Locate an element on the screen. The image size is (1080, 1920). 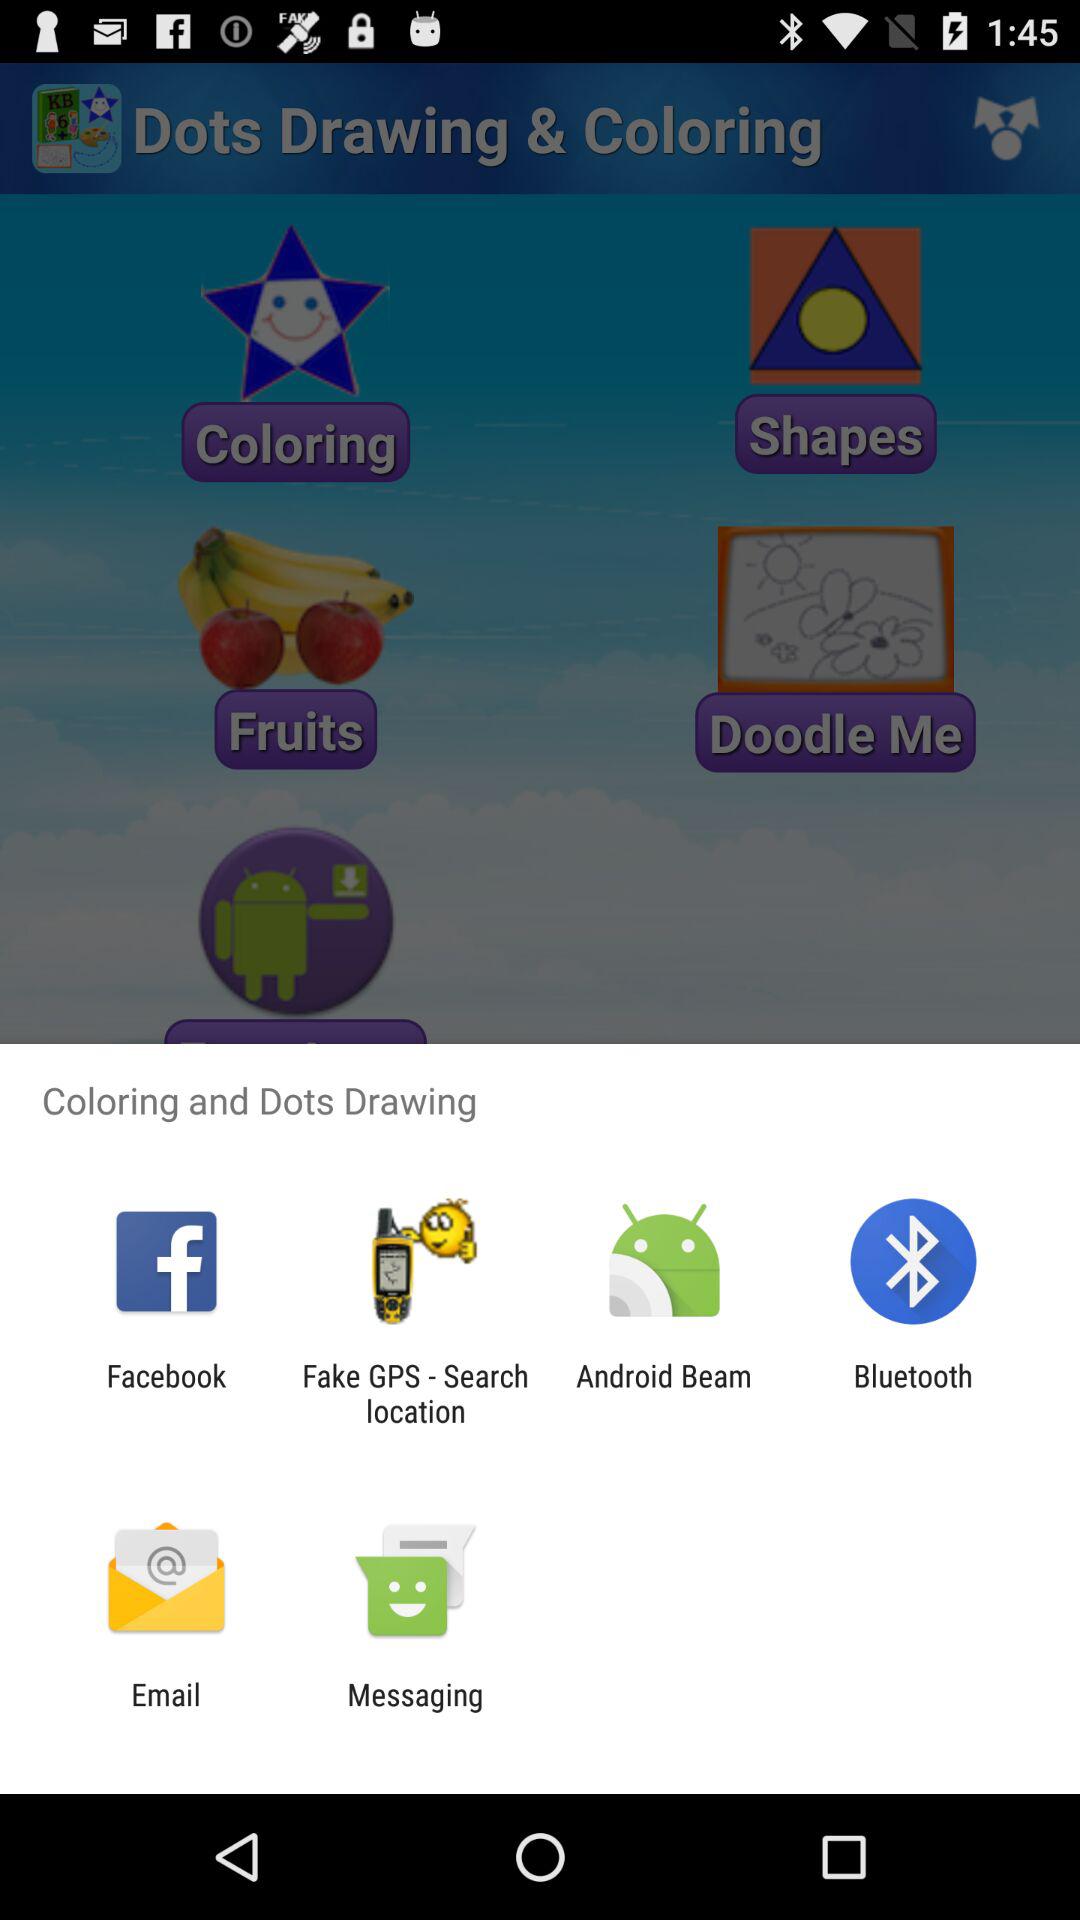
turn on the item next to messaging is located at coordinates (166, 1712).